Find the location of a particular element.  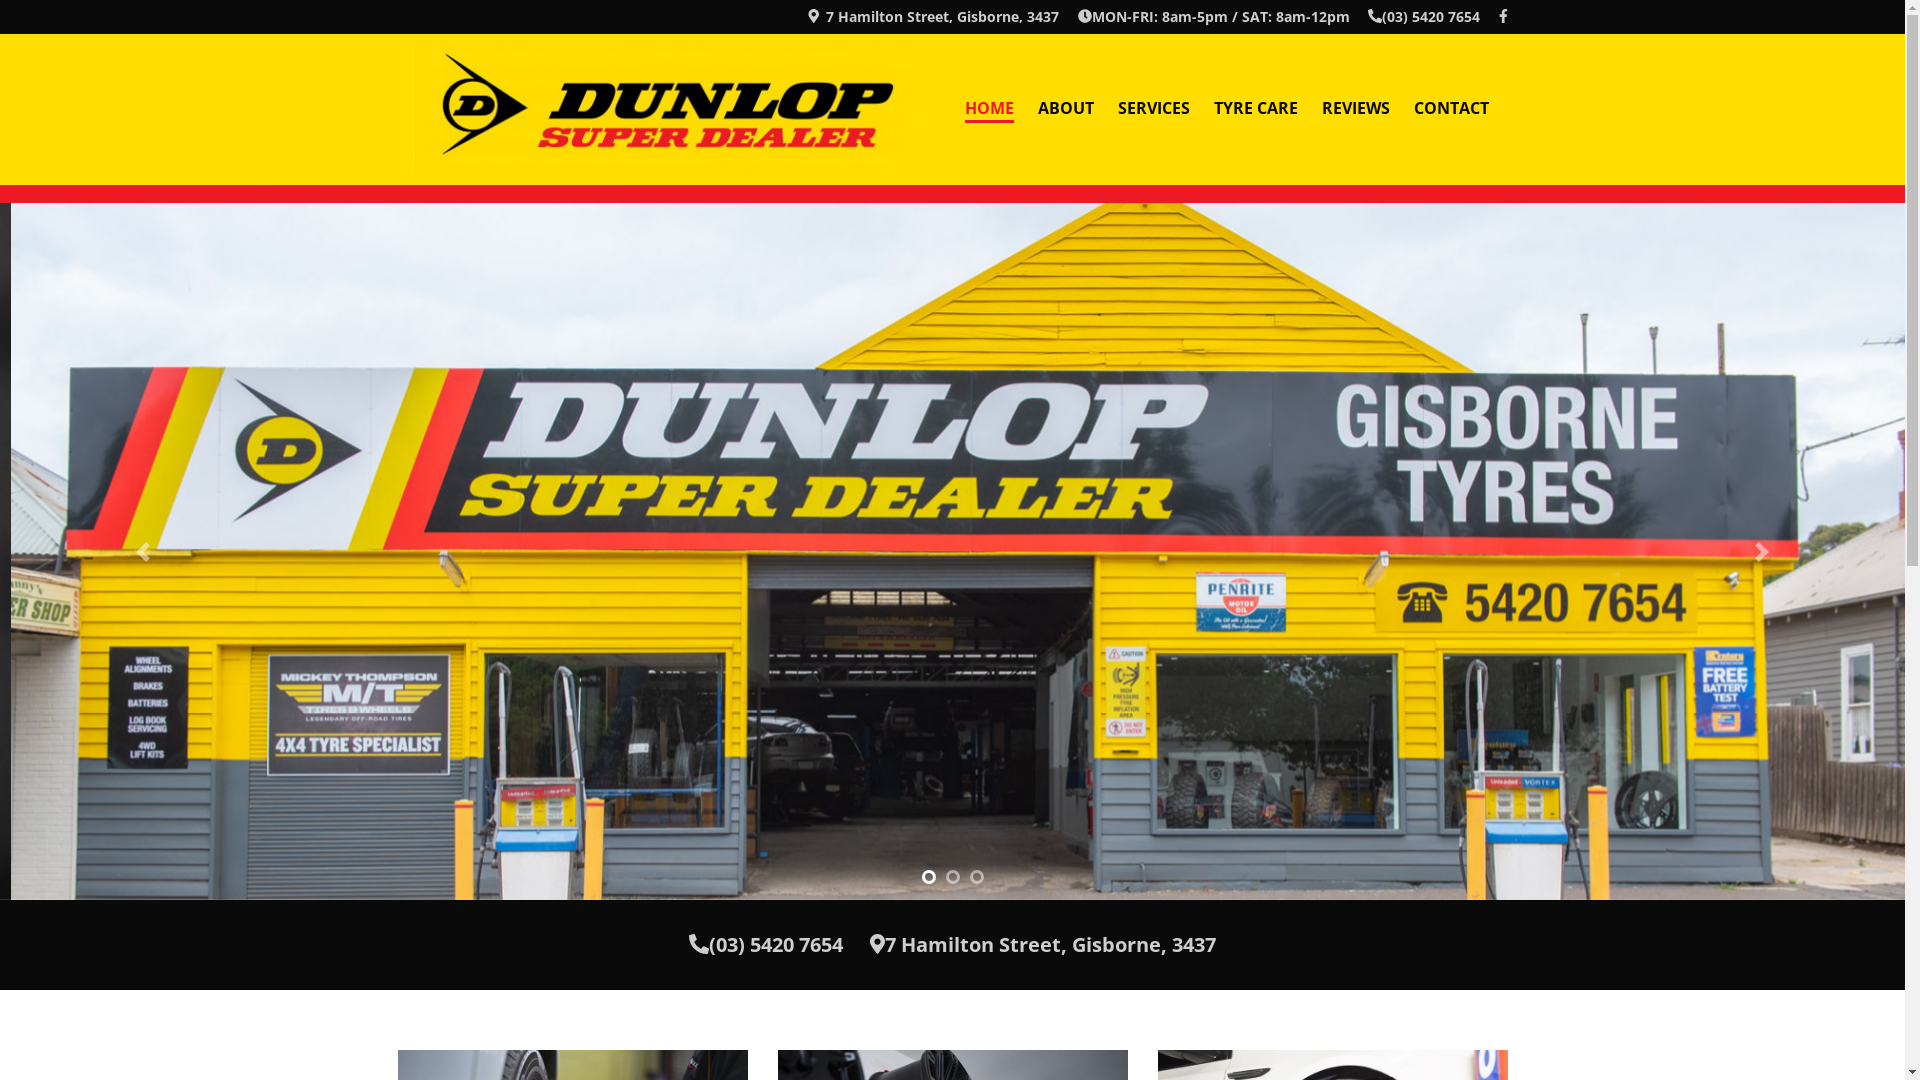

7 Hamilton Street, Gisborne, 3437 is located at coordinates (1043, 944).